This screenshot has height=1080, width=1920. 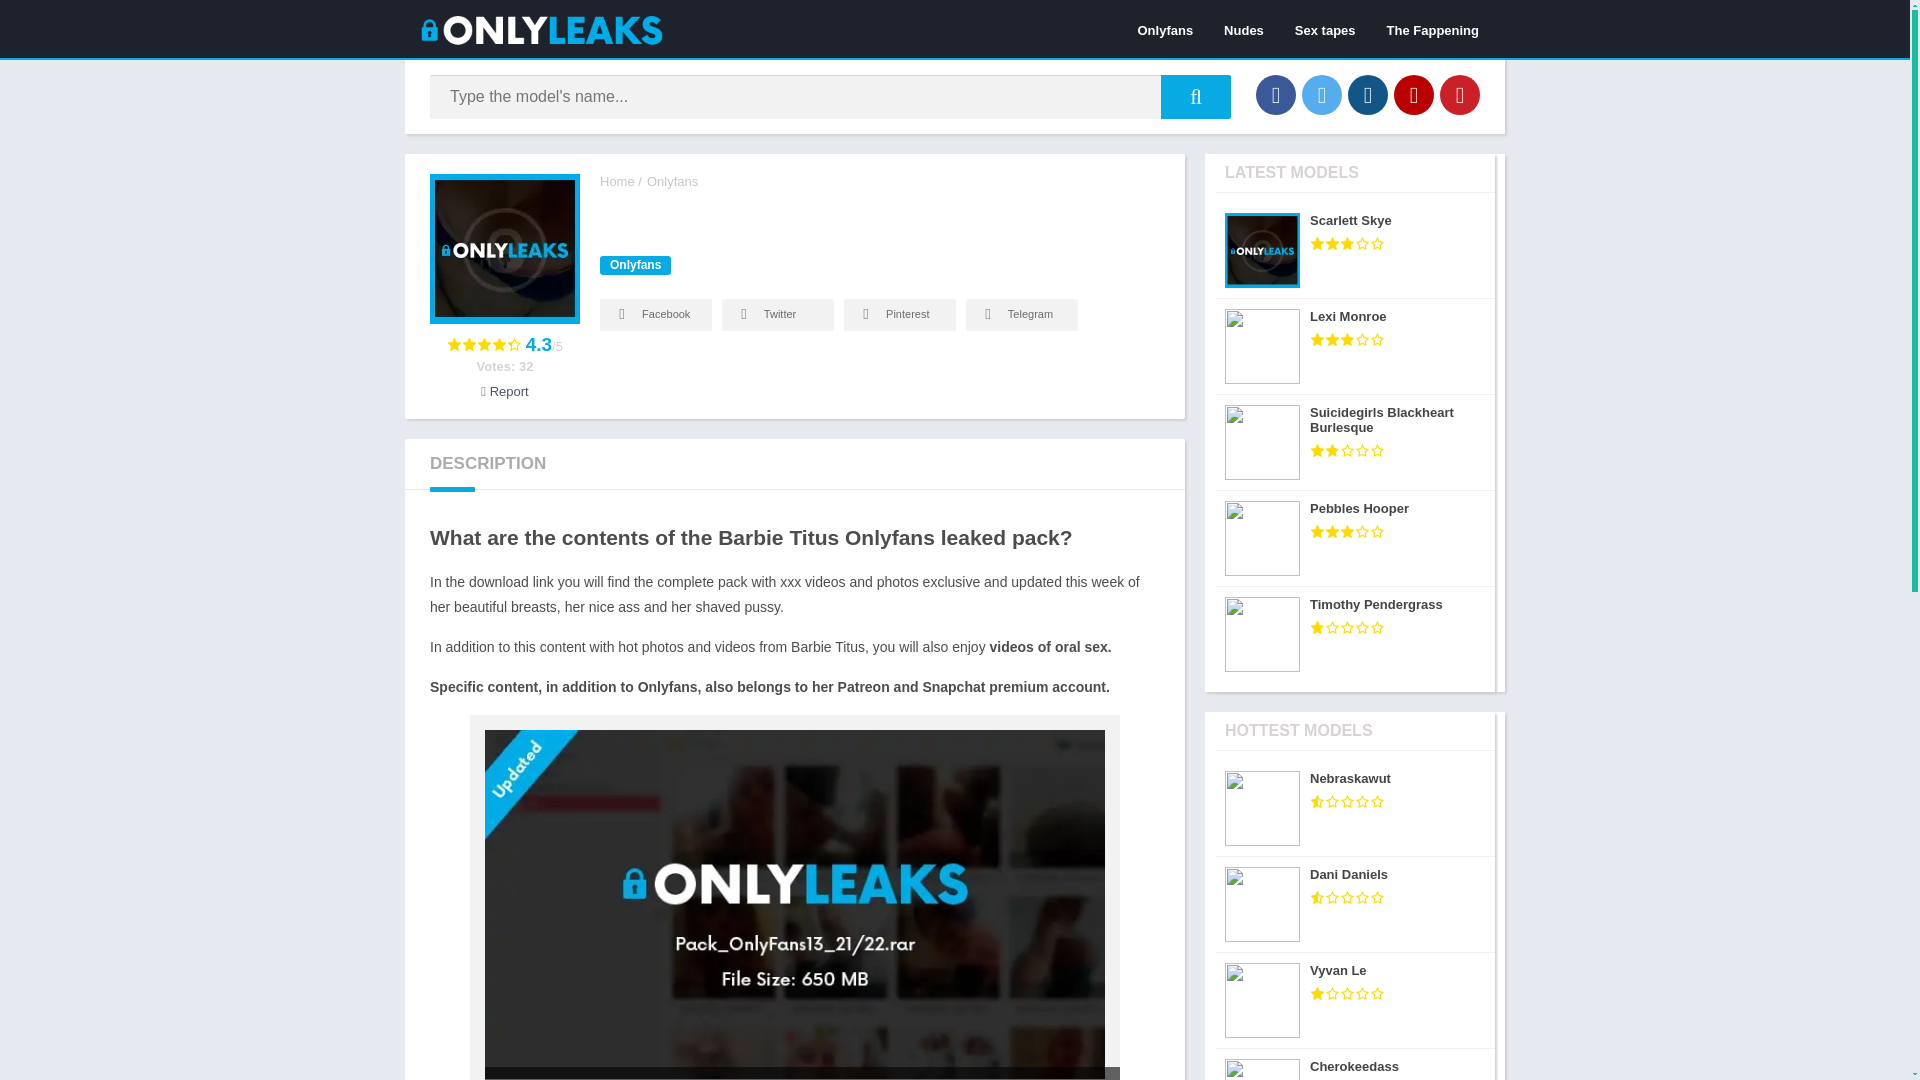 I want to click on YouTube, so click(x=1414, y=94).